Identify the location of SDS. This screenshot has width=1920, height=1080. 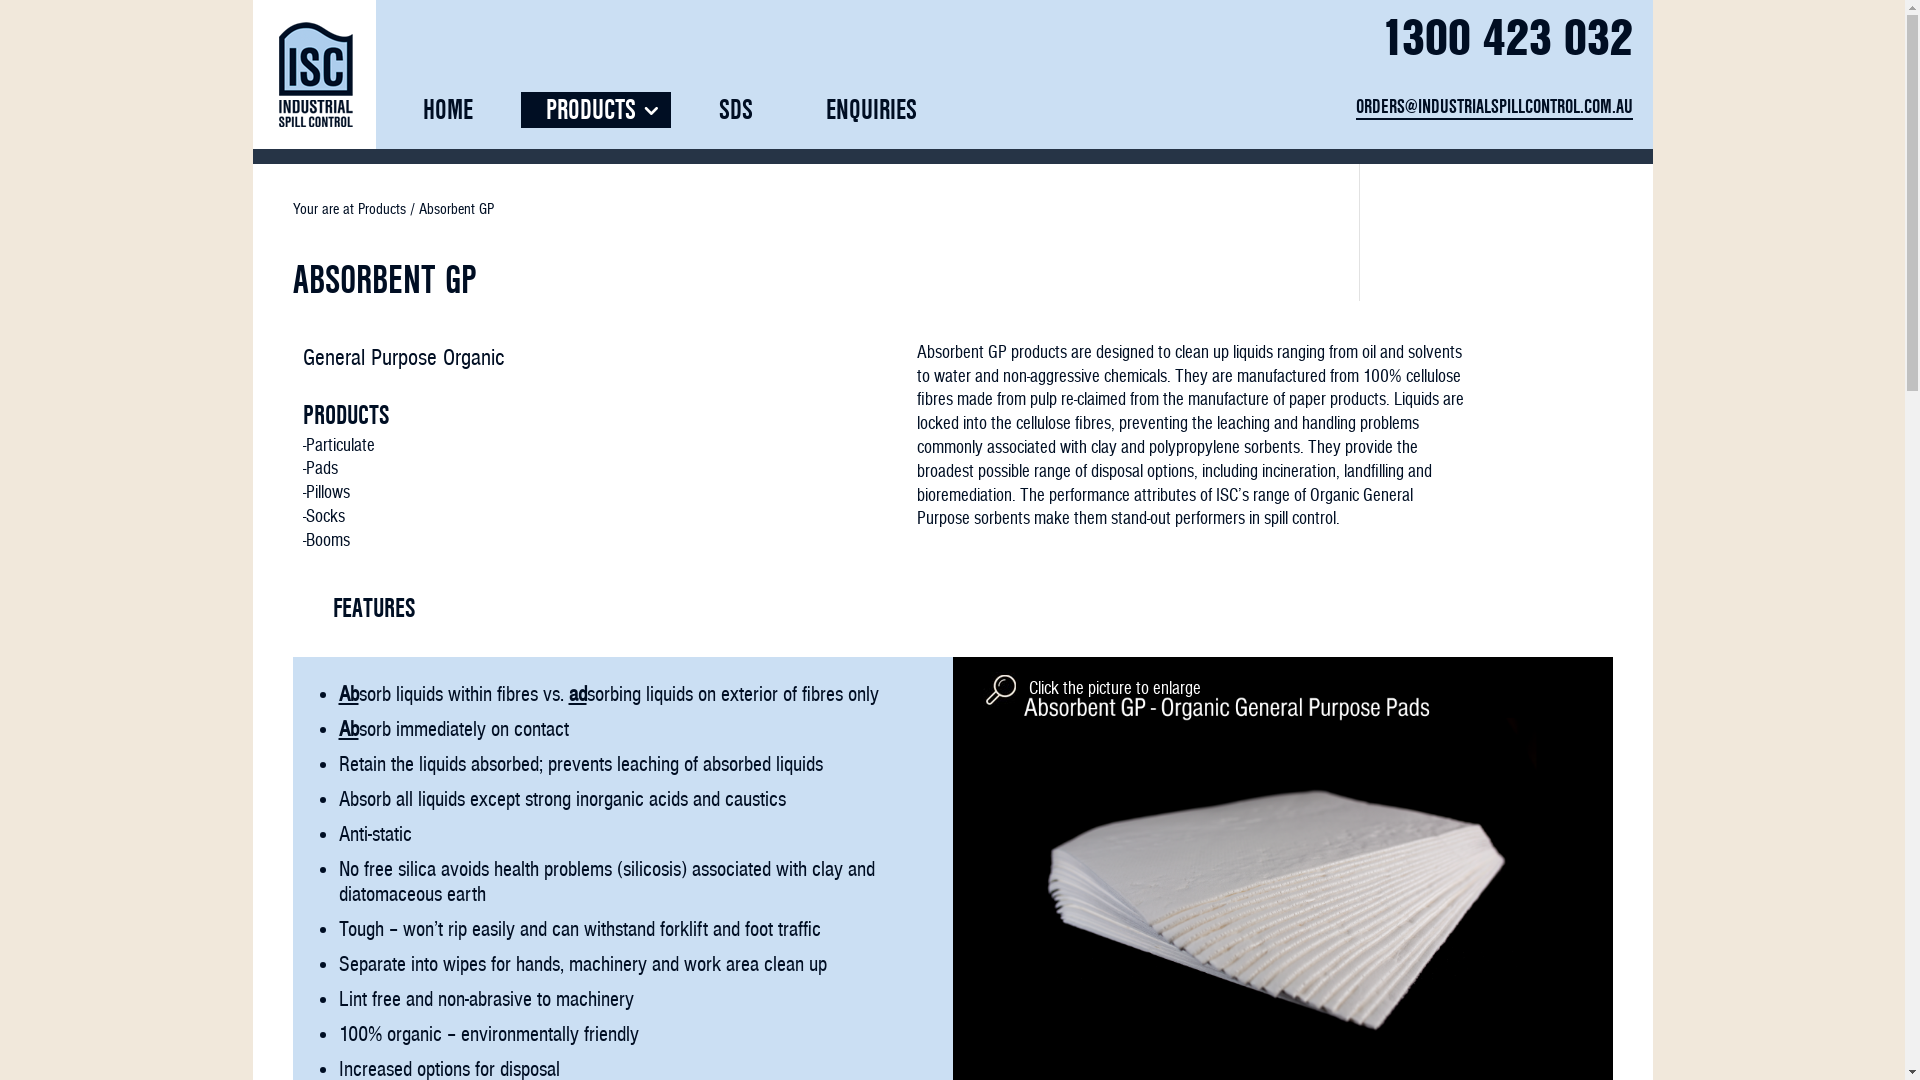
(736, 110).